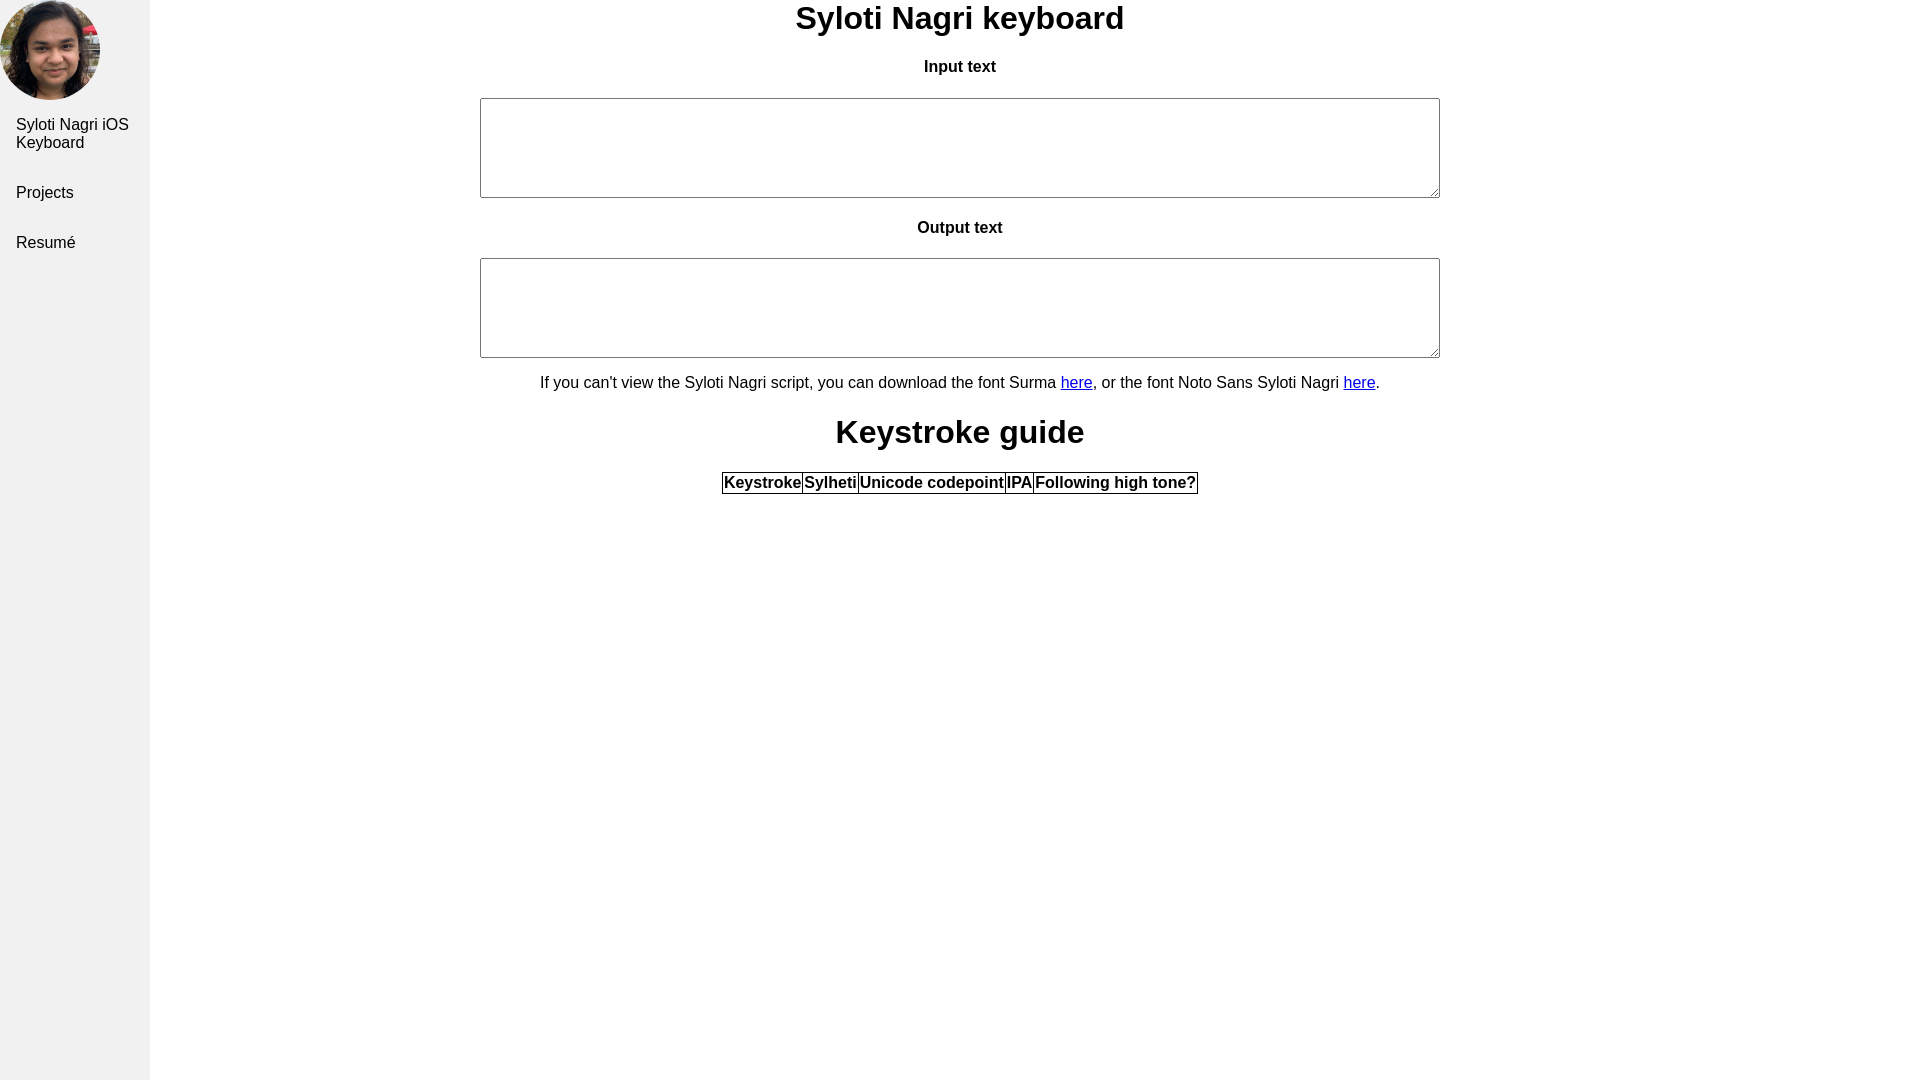  I want to click on Projects, so click(75, 193).